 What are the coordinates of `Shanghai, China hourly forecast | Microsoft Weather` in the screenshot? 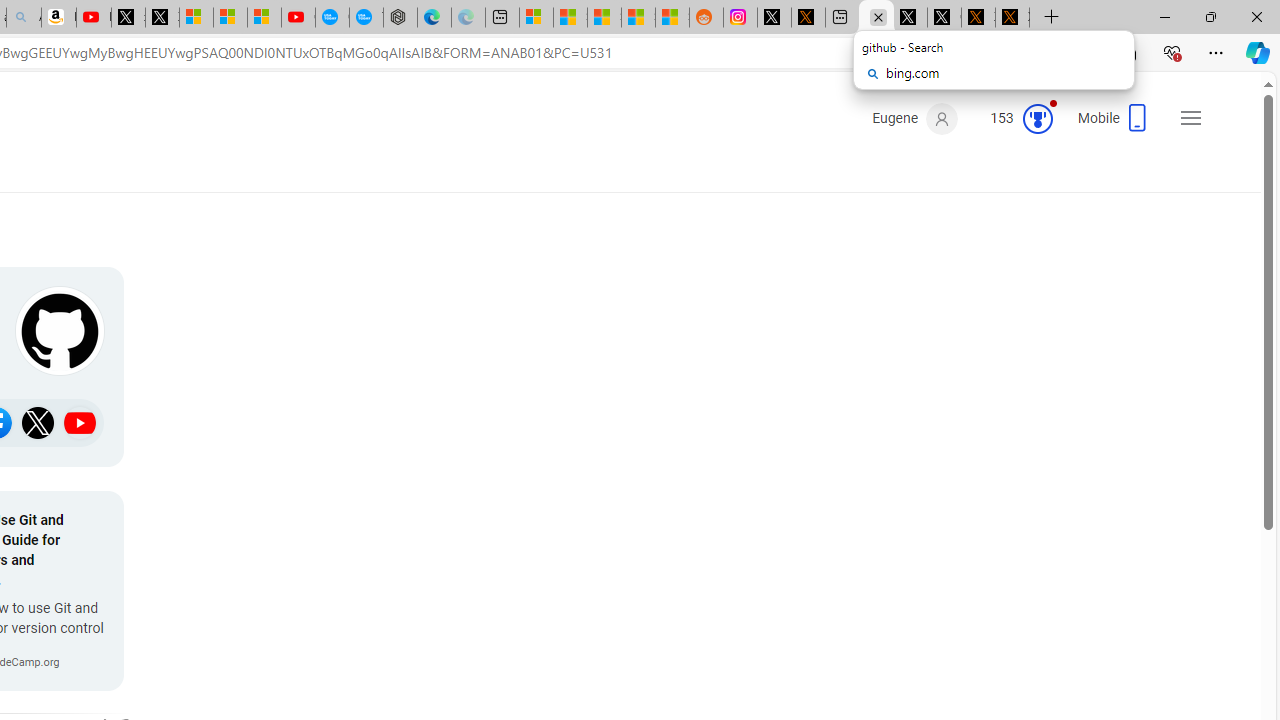 It's located at (604, 18).